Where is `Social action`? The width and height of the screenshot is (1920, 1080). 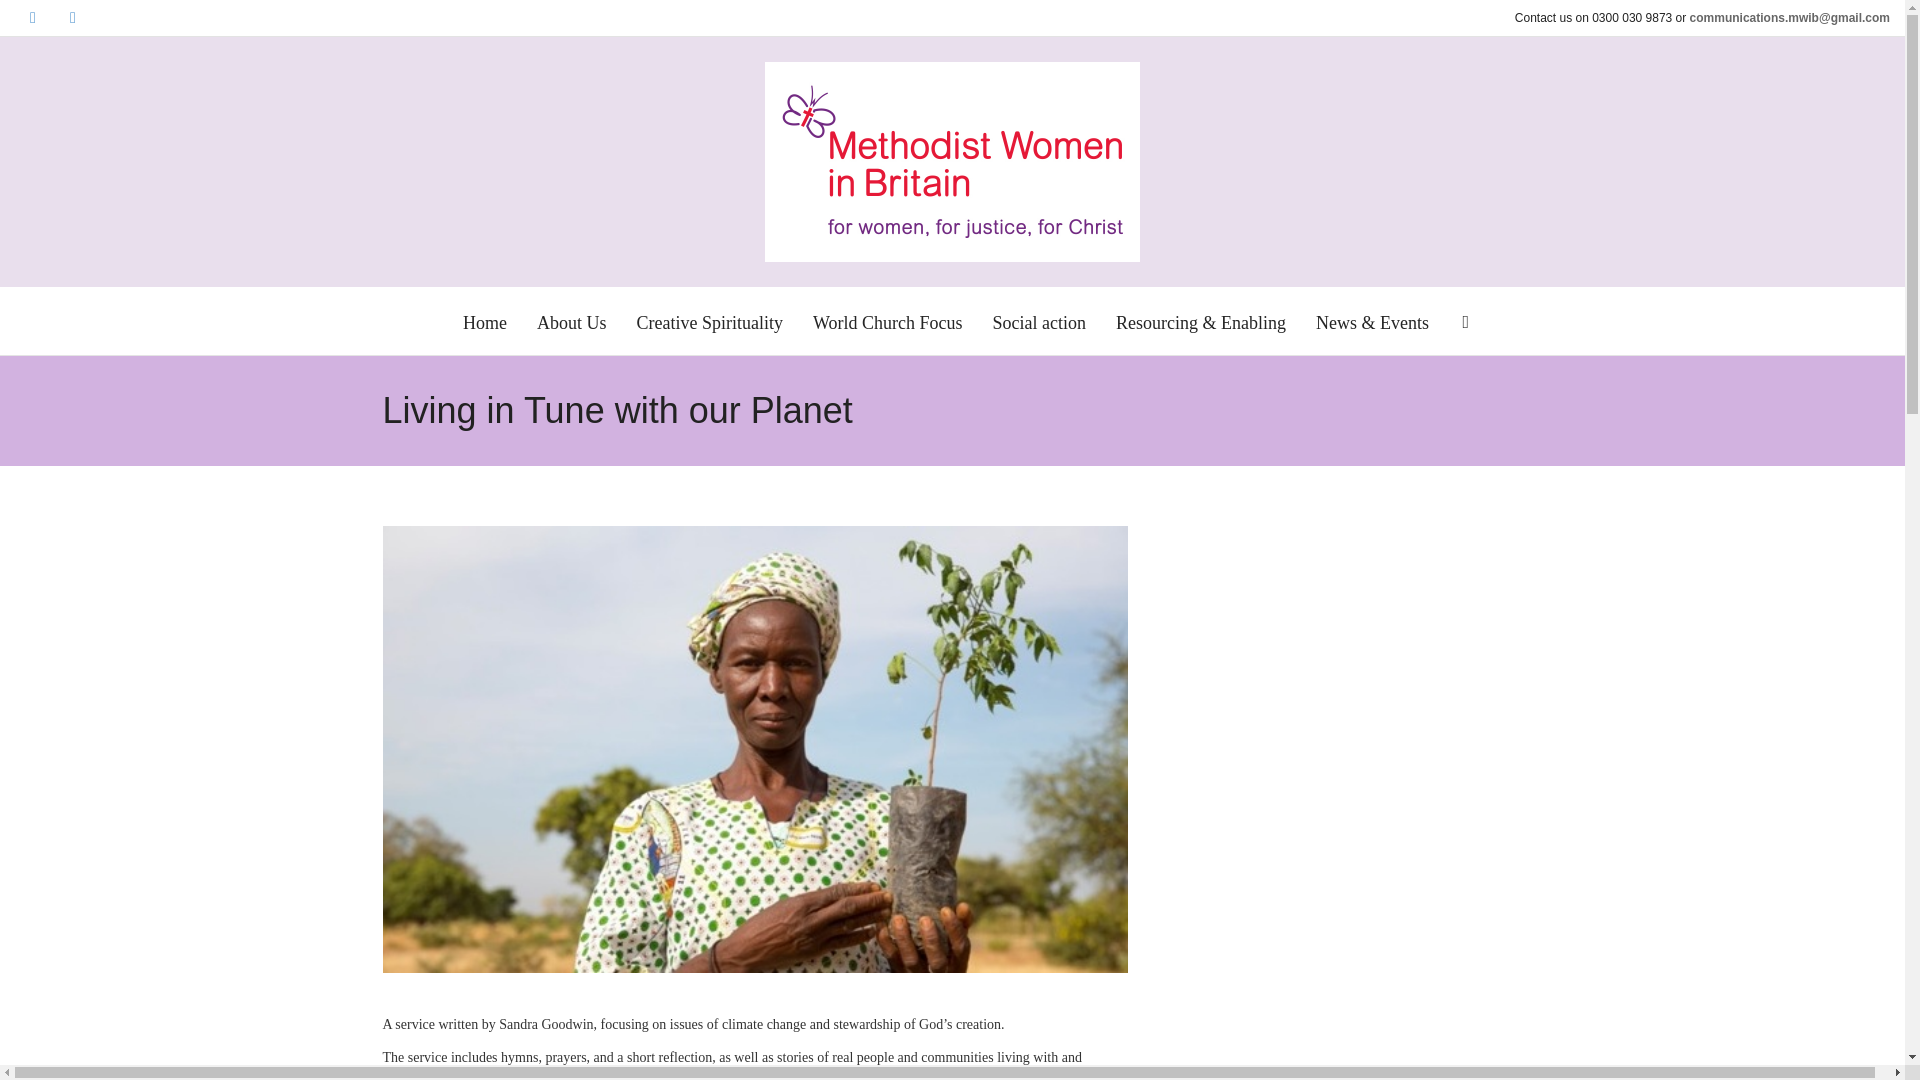
Social action is located at coordinates (1038, 322).